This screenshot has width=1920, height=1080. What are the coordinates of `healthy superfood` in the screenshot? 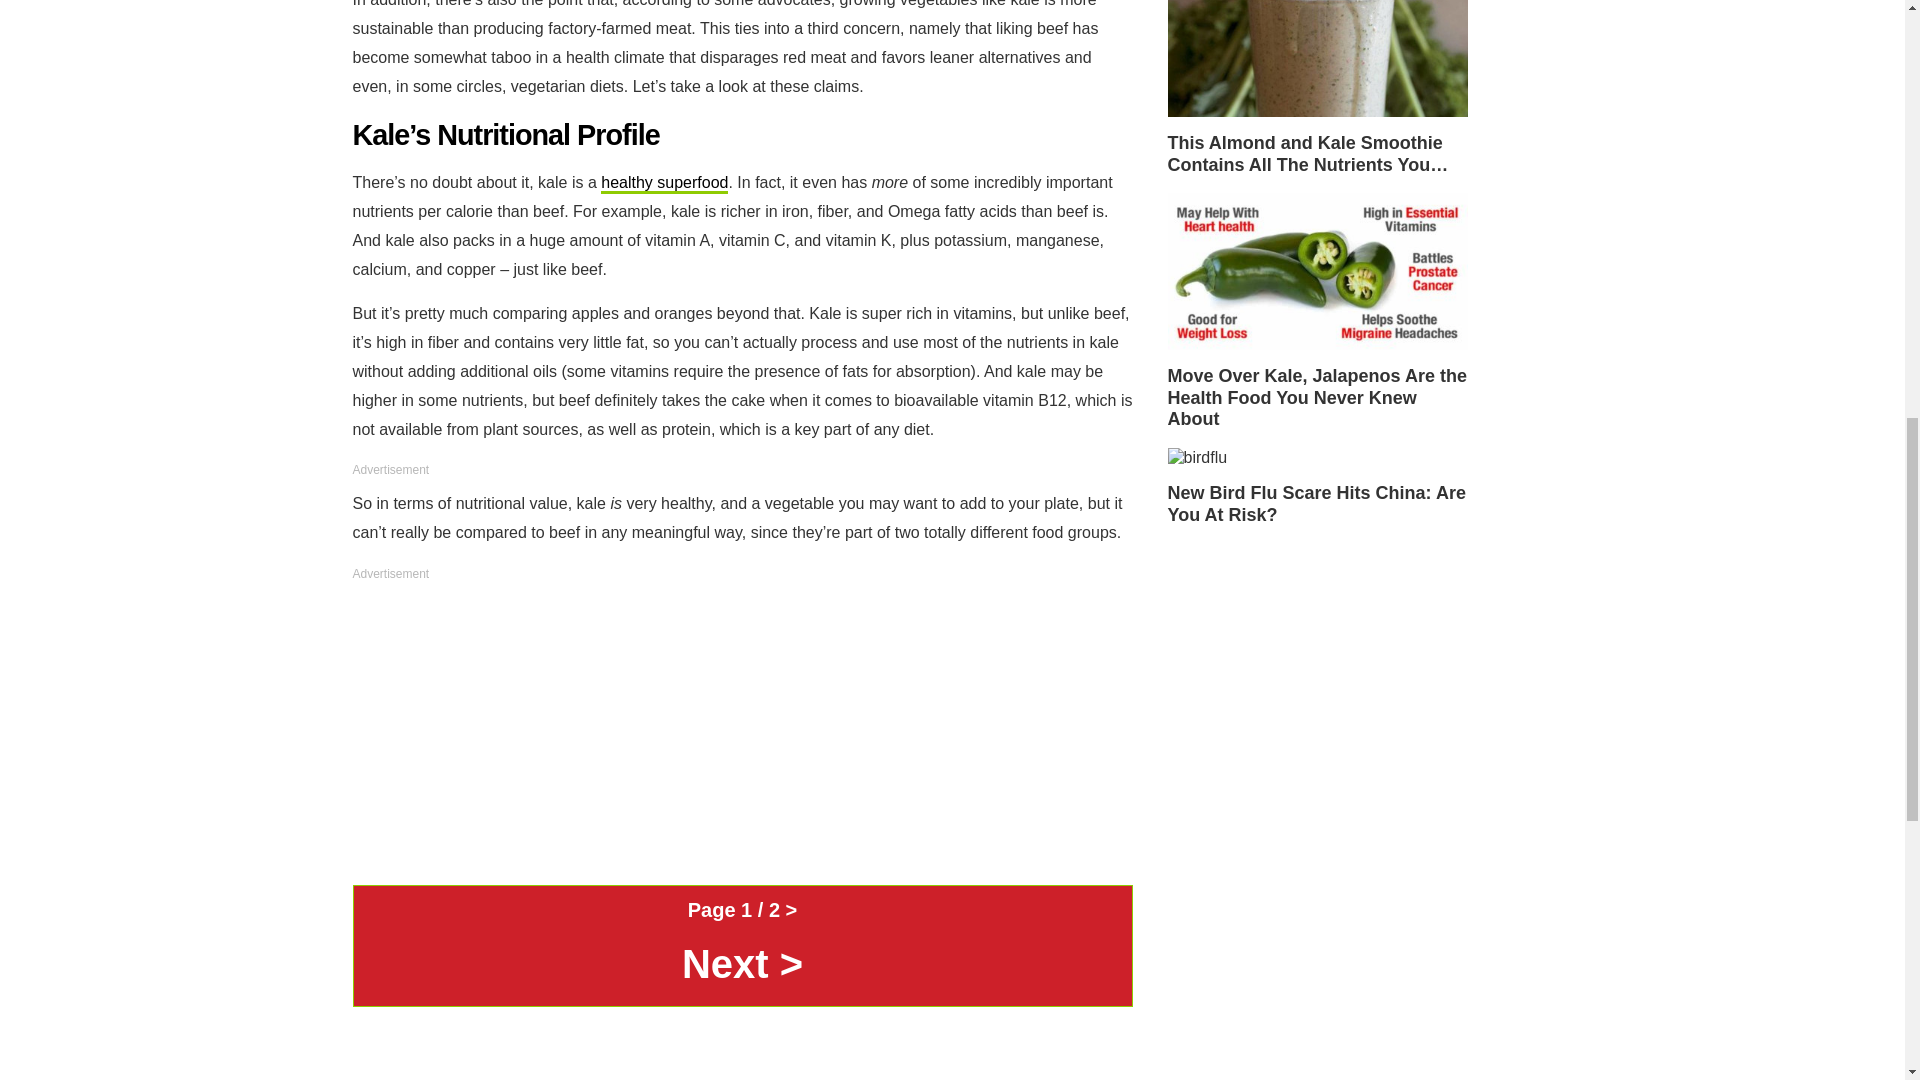 It's located at (664, 184).